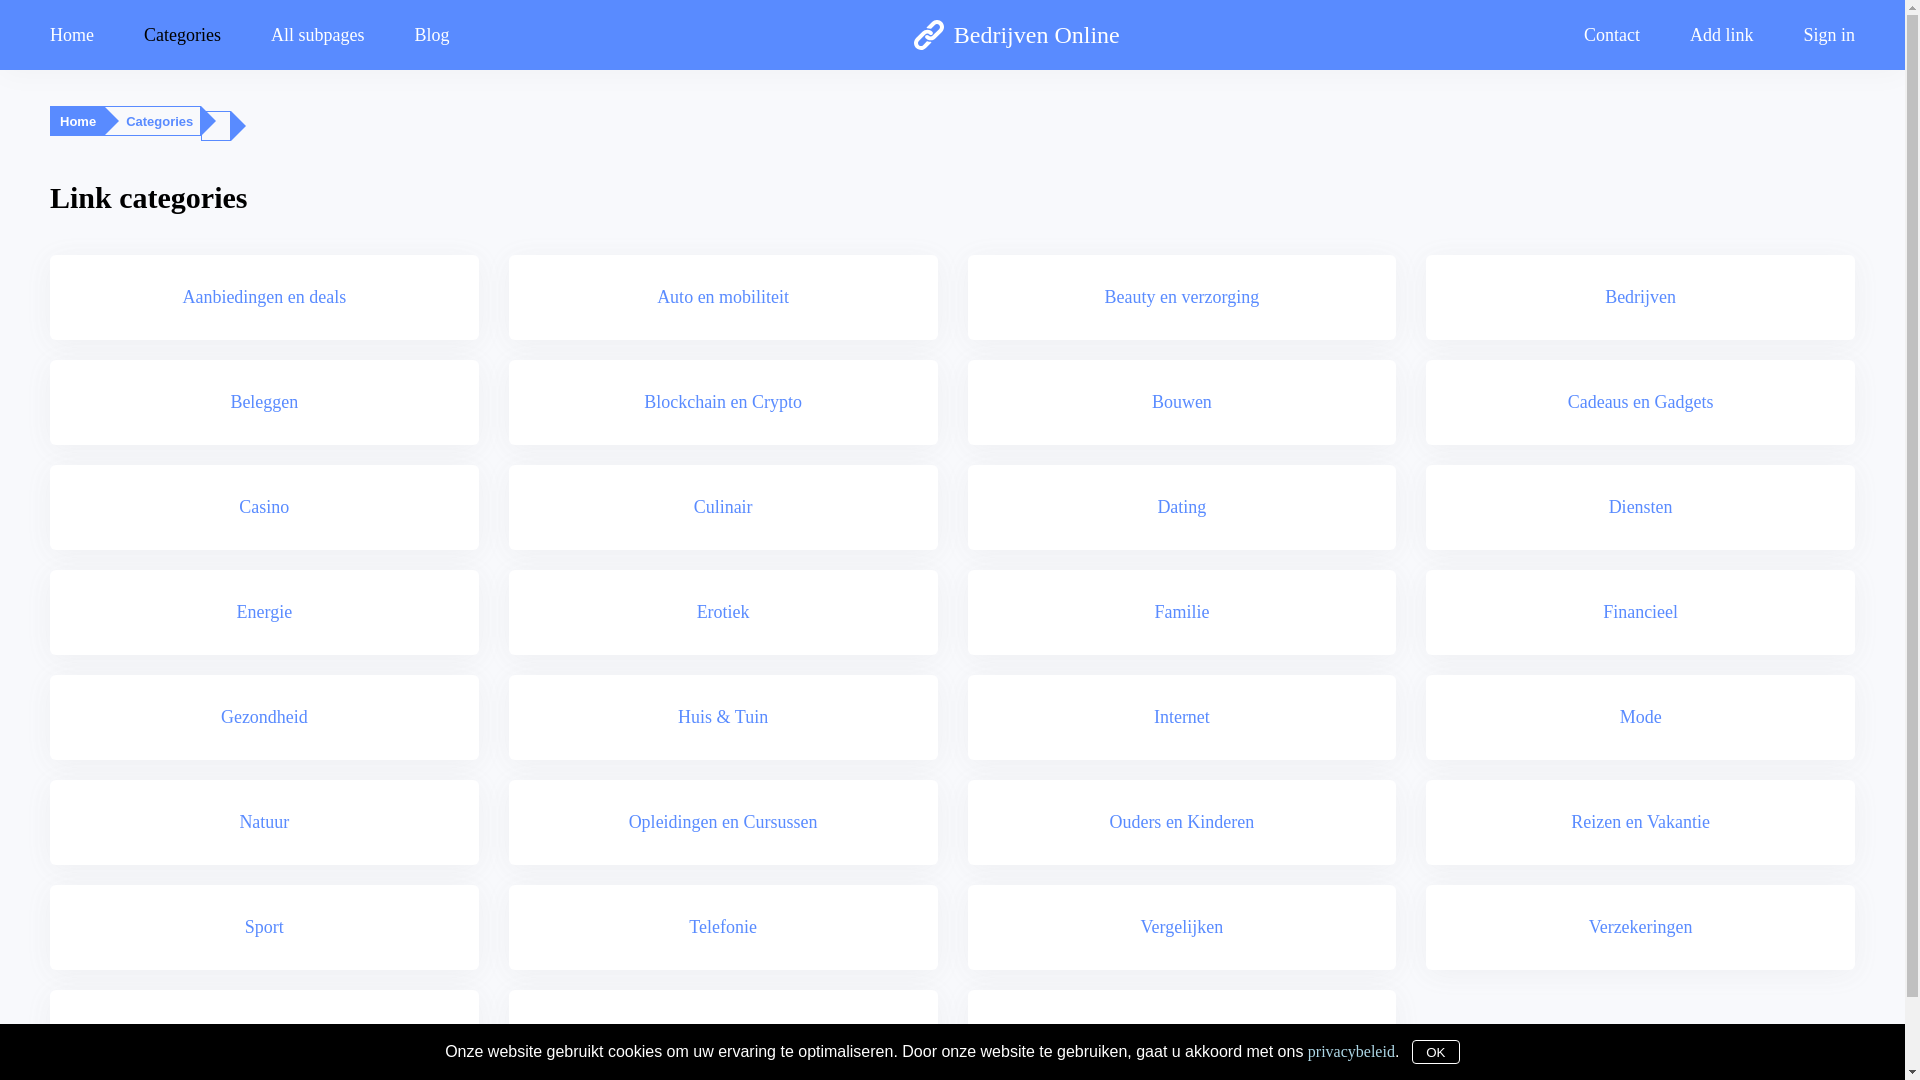  I want to click on Home, so click(84, 34).